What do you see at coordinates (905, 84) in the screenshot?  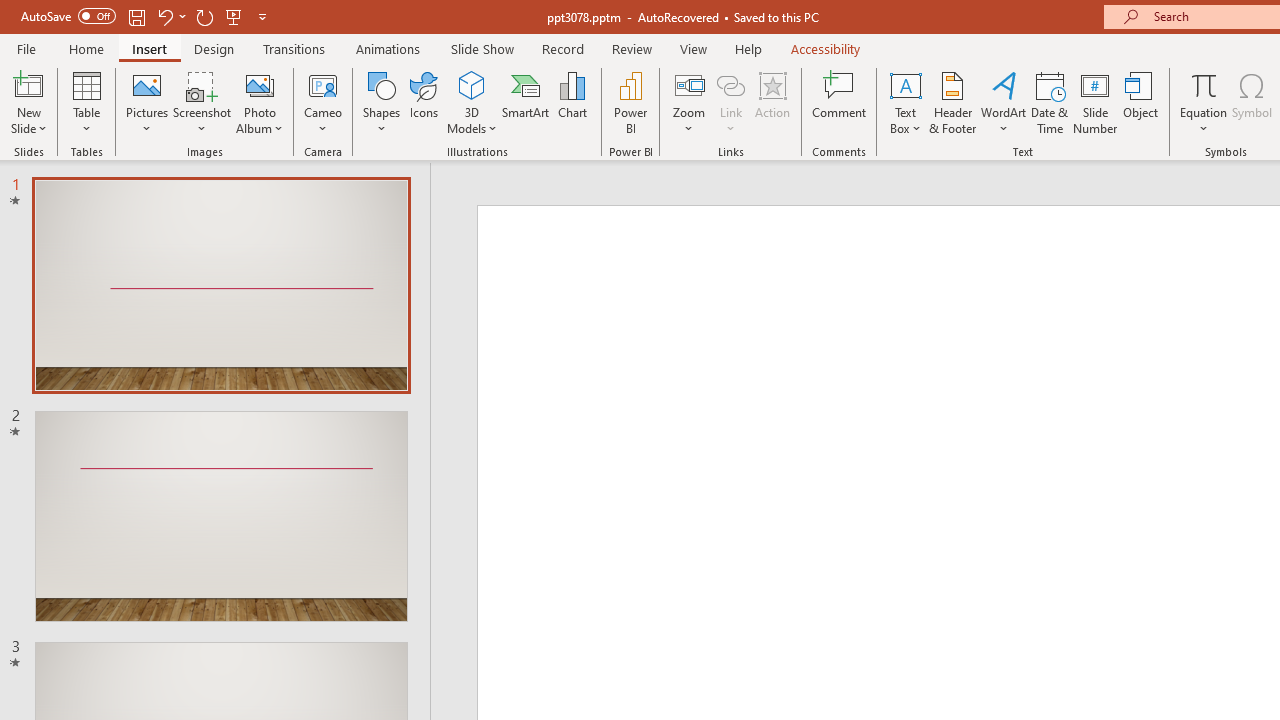 I see `Draw Horizontal Text Box` at bounding box center [905, 84].